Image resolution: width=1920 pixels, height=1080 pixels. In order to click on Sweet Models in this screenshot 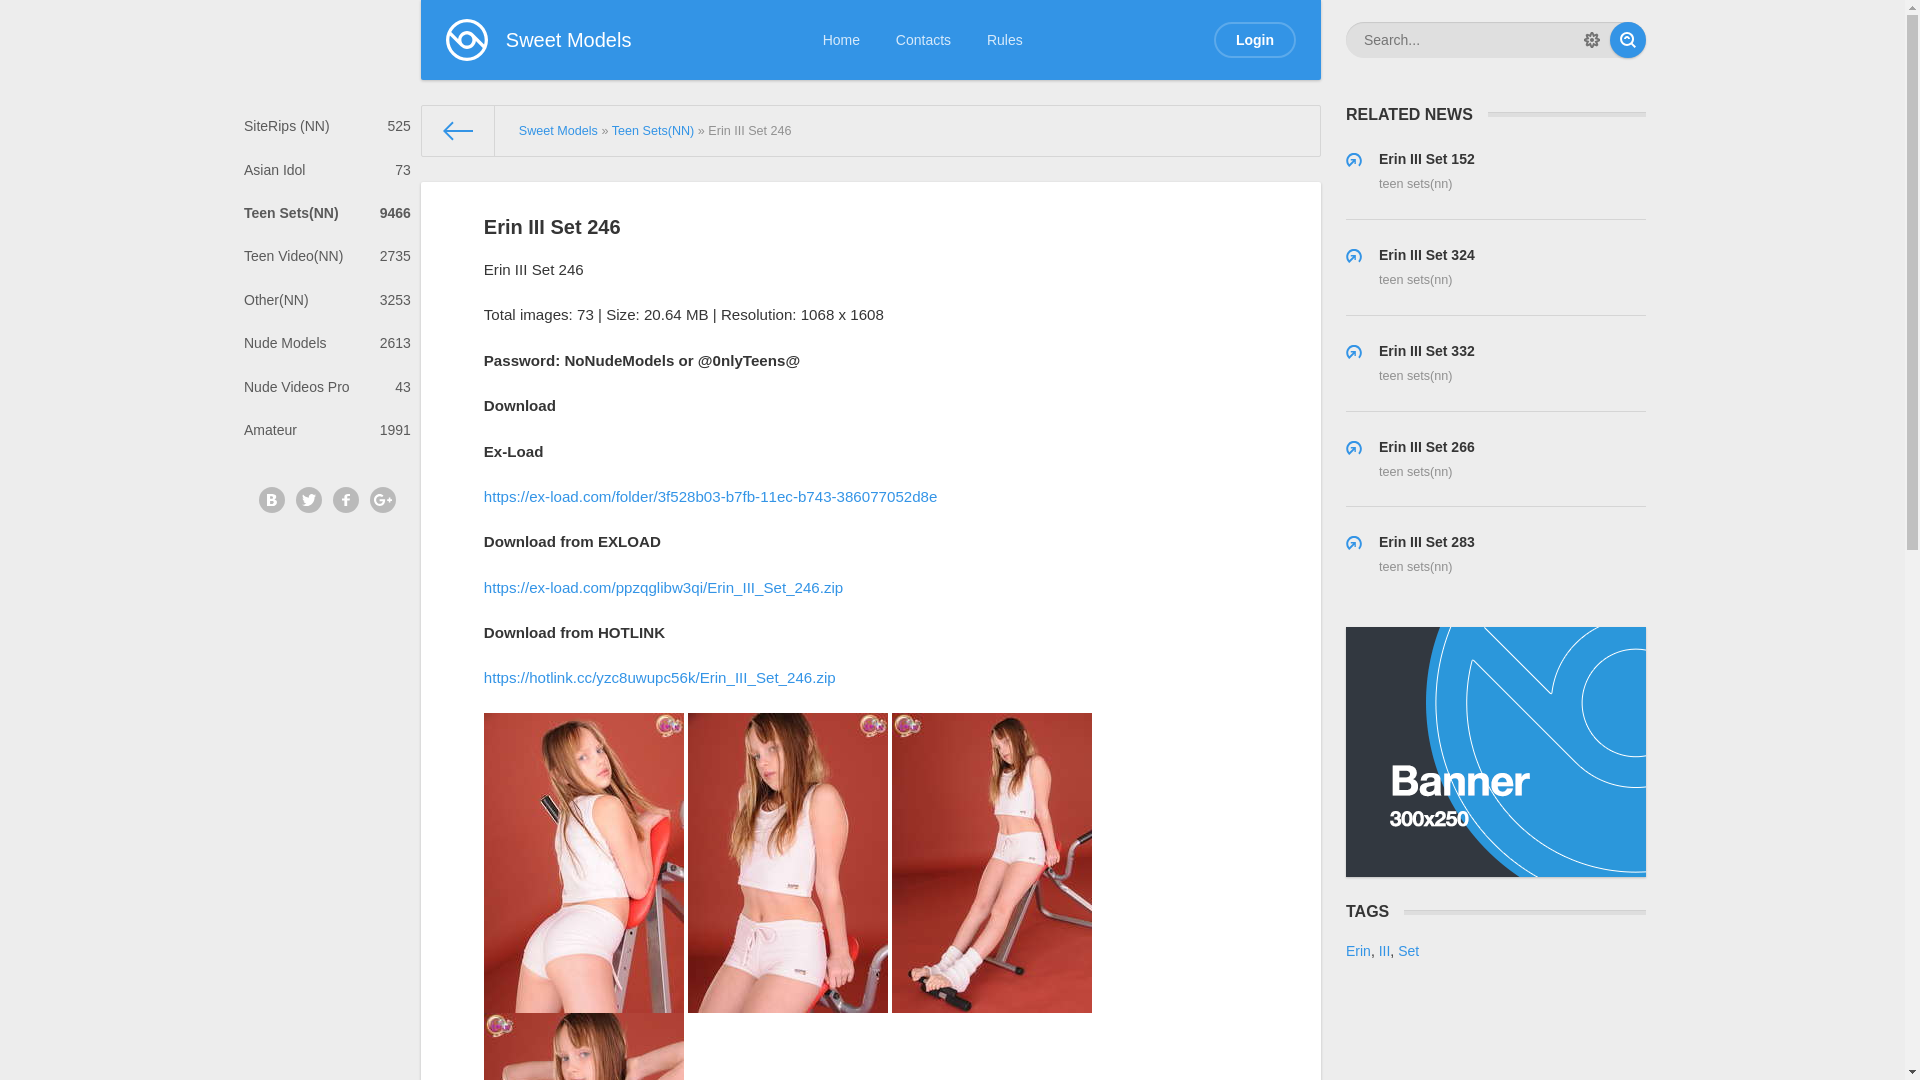, I will do `click(539, 40)`.